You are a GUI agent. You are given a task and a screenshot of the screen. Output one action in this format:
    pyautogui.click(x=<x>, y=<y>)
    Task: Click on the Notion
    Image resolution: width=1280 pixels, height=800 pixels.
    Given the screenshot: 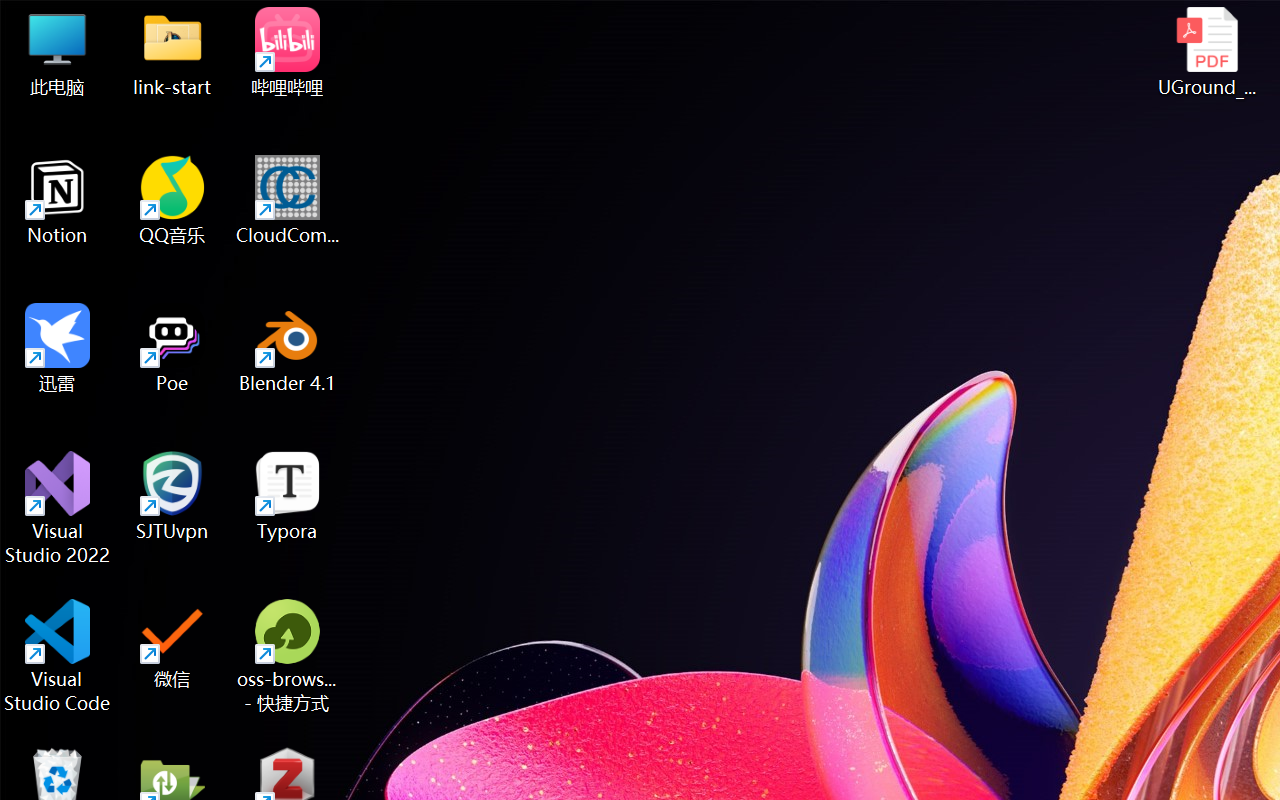 What is the action you would take?
    pyautogui.click(x=58, y=200)
    